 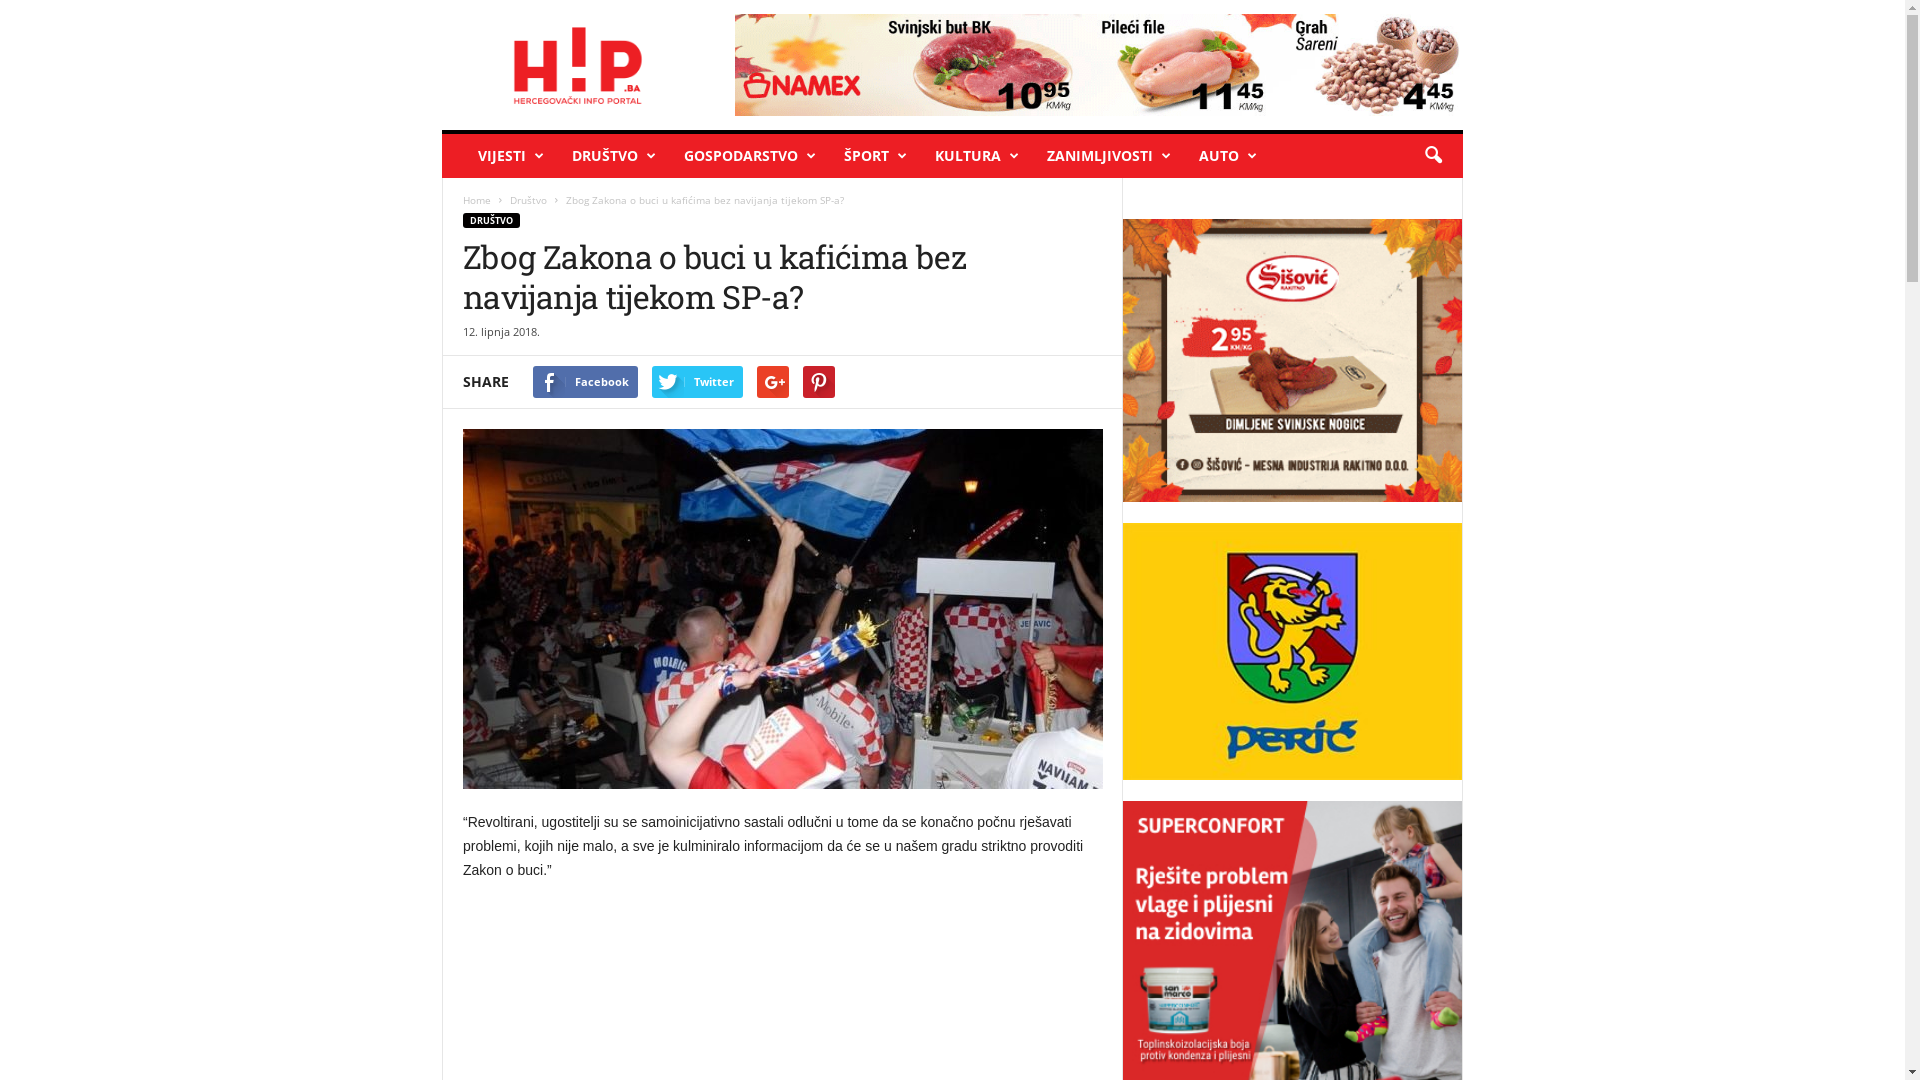 I want to click on VIJESTI, so click(x=510, y=156).